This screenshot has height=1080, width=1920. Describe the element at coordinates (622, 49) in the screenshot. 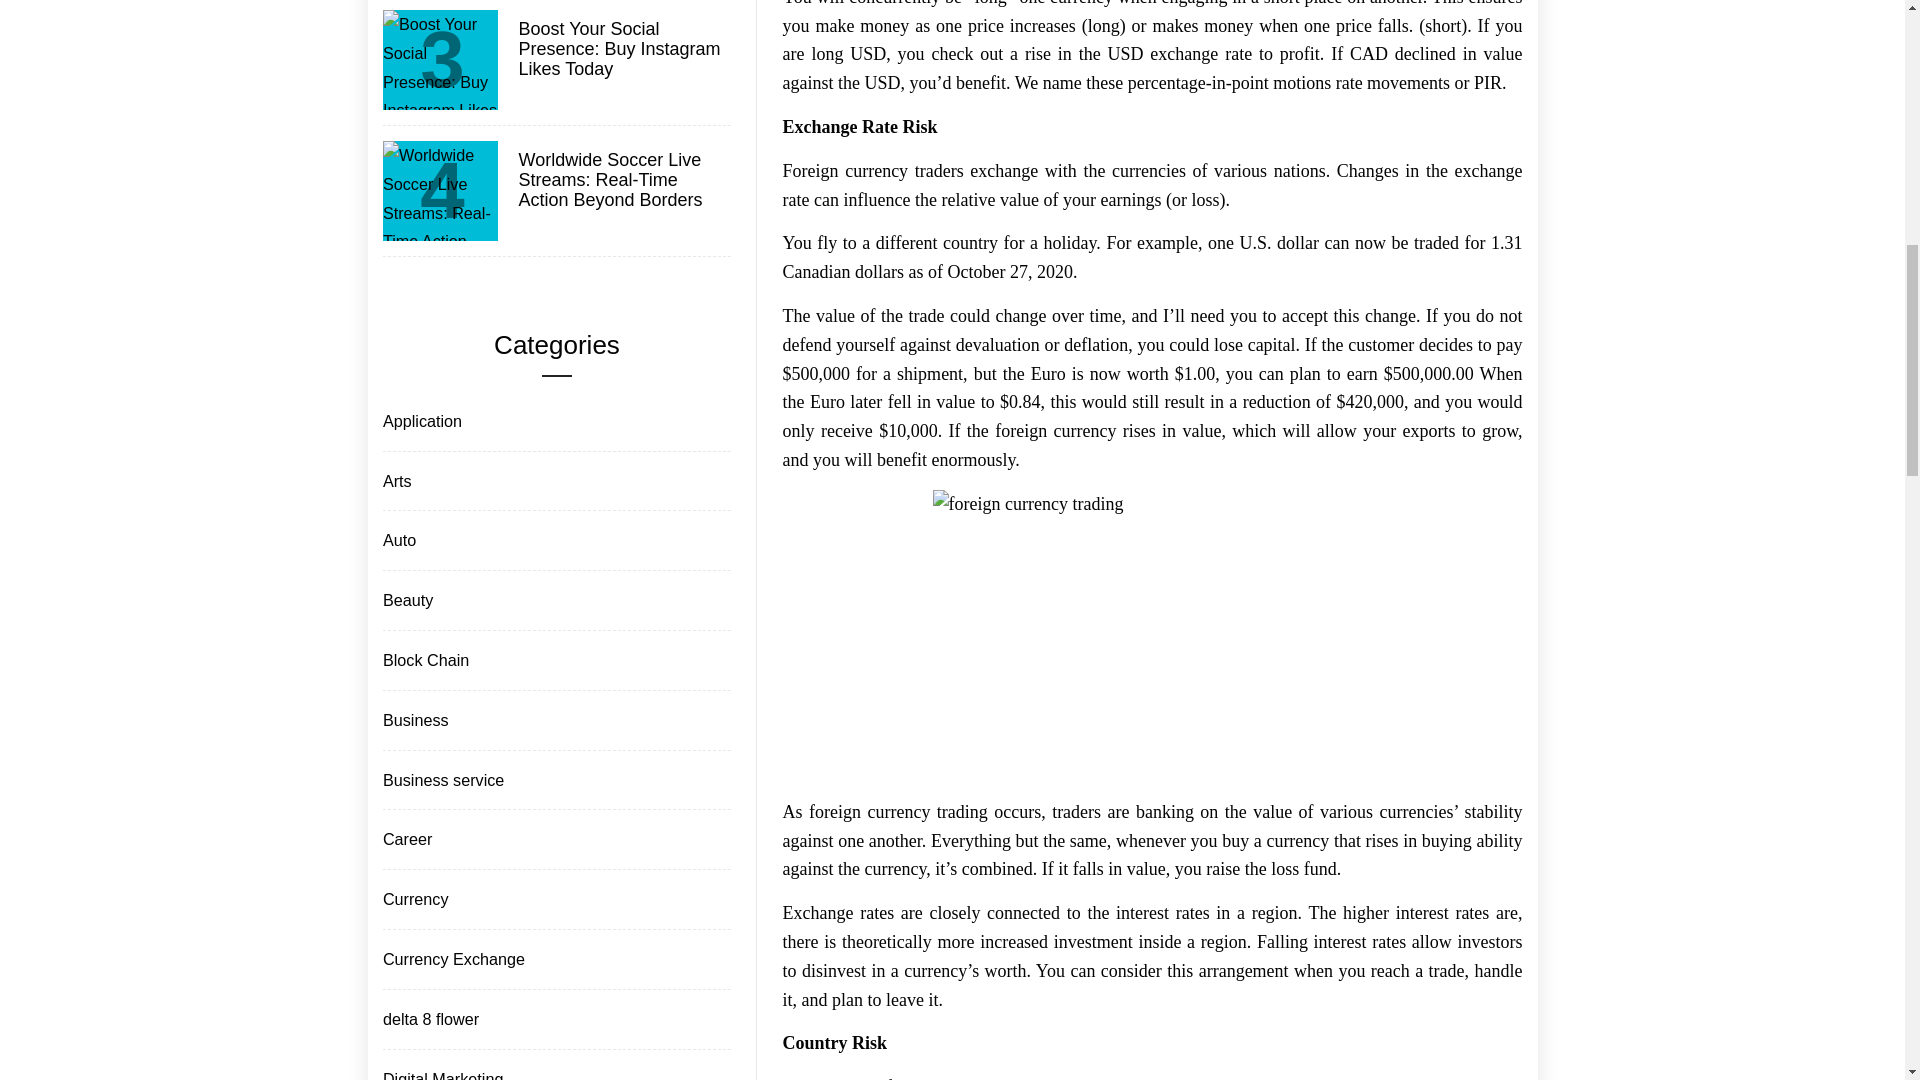

I see `Boost Your Social Presence: Buy Instagram Likes Today` at that location.